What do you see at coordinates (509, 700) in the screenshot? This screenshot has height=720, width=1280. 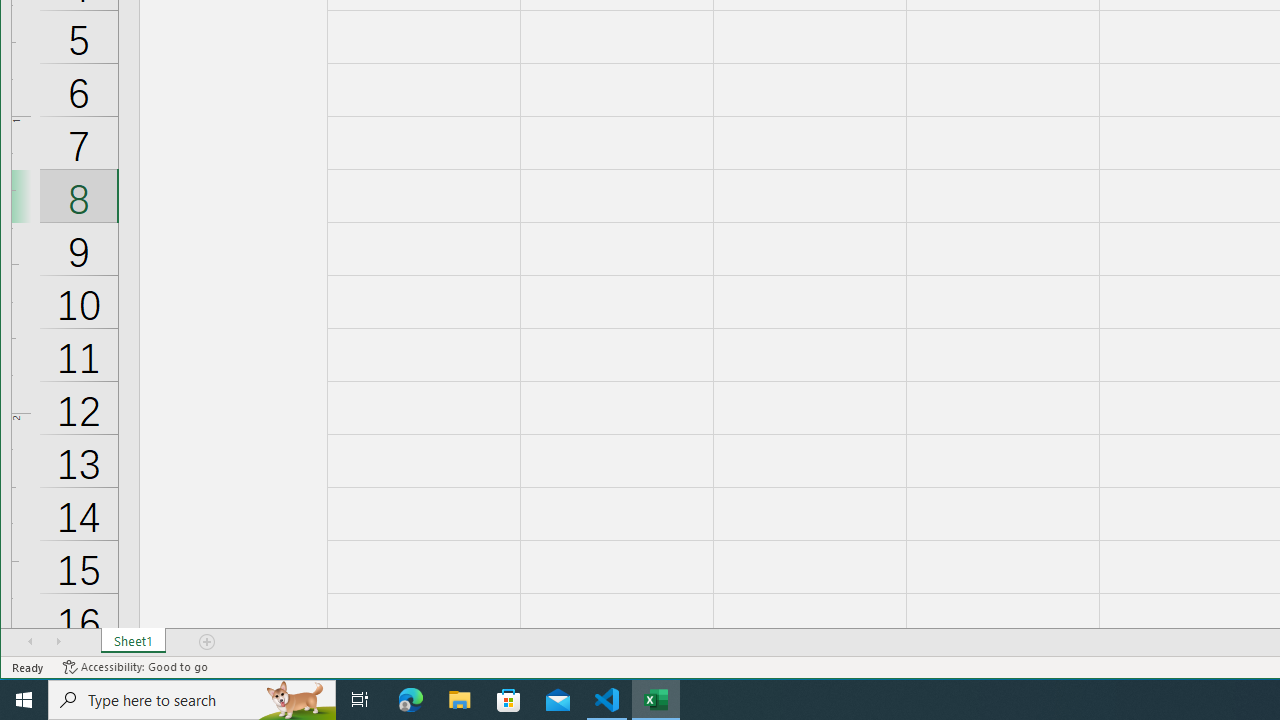 I see `Microsoft Store` at bounding box center [509, 700].